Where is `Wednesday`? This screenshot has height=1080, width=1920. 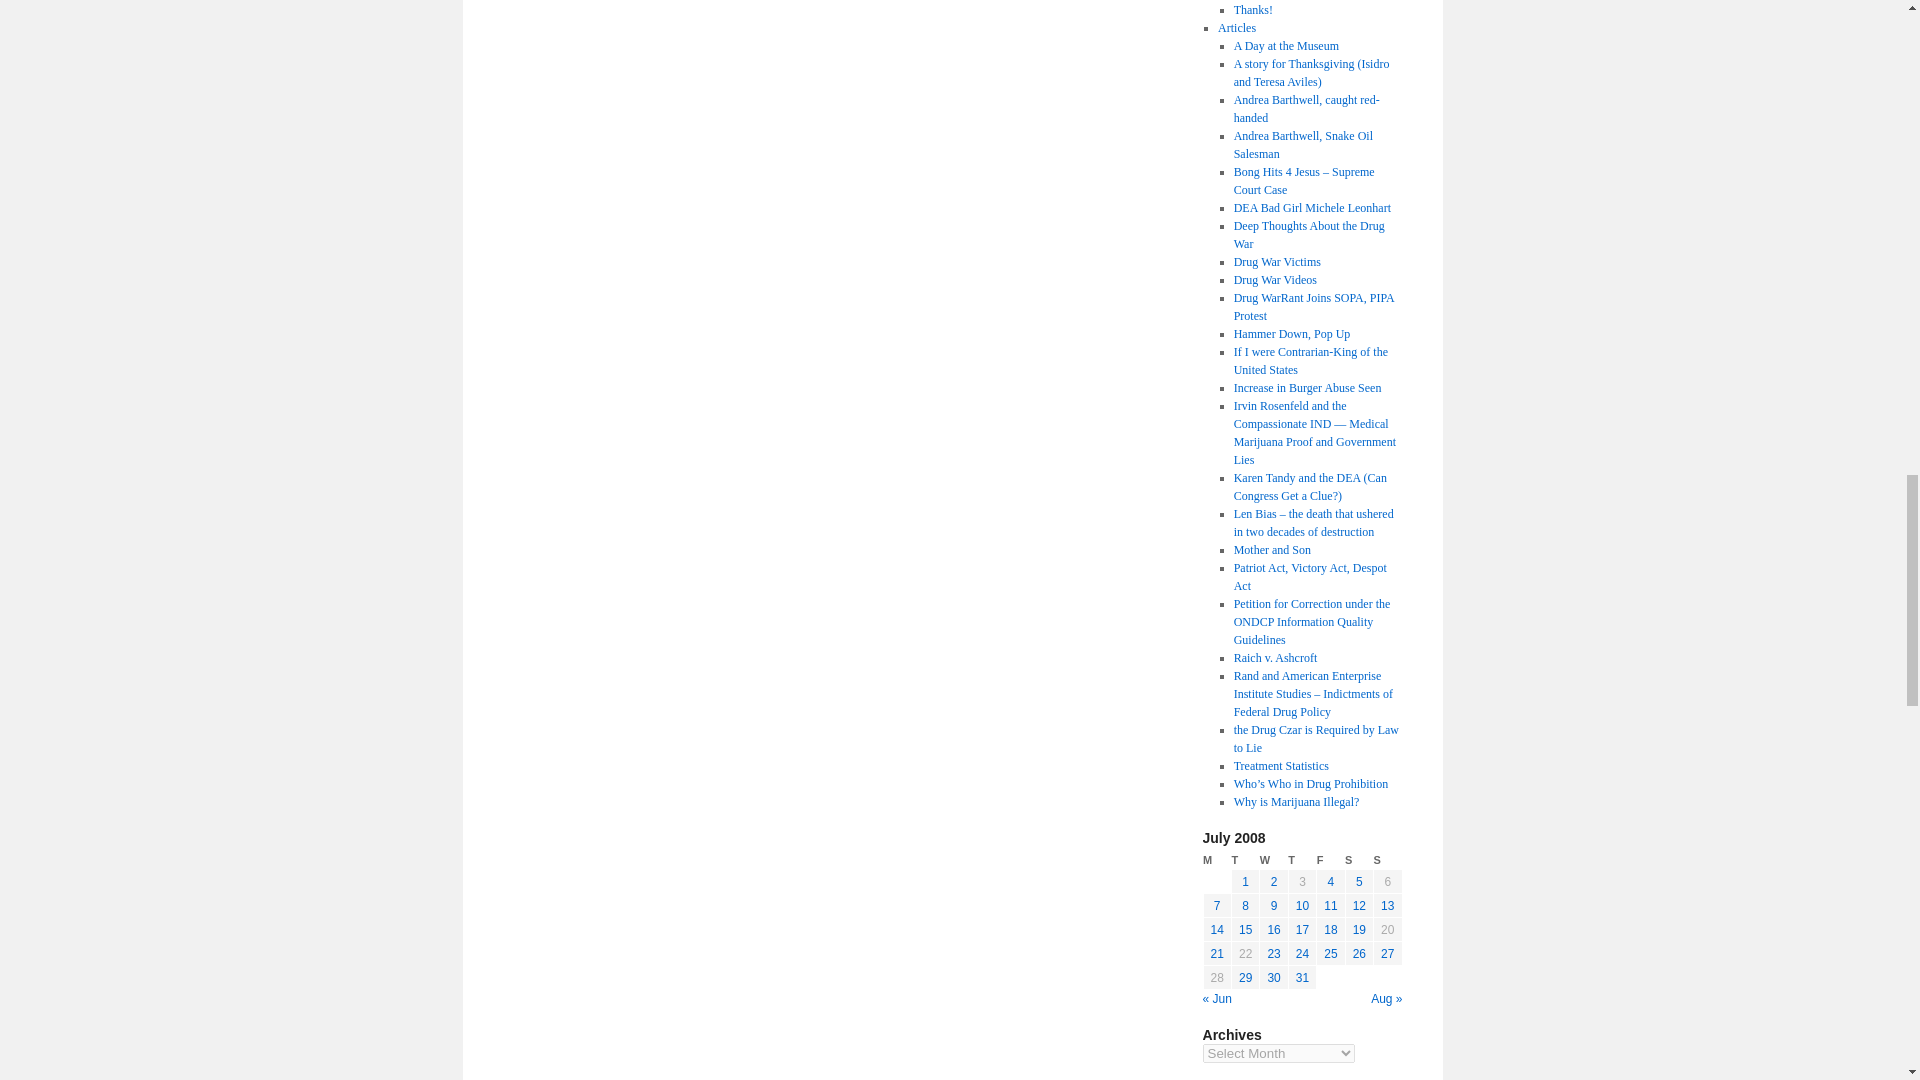 Wednesday is located at coordinates (1274, 860).